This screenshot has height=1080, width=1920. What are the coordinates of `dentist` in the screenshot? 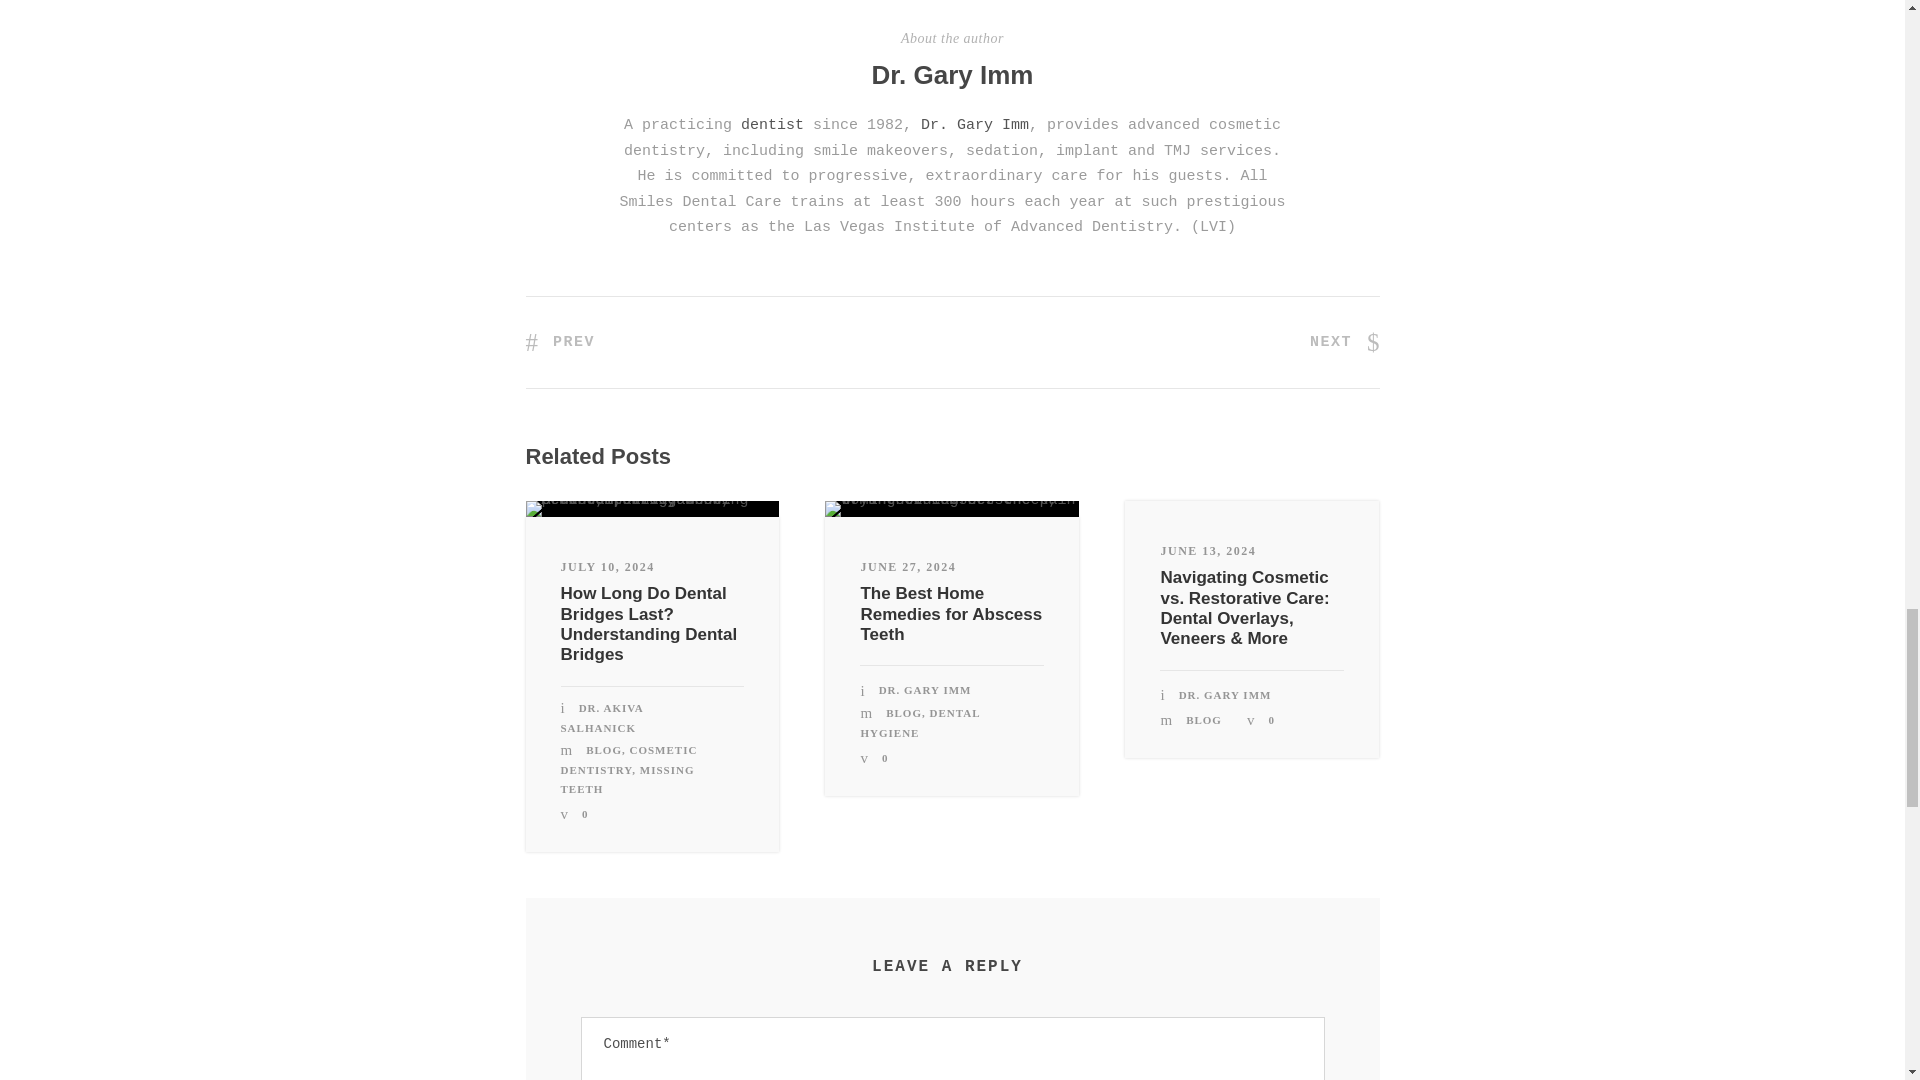 It's located at (772, 124).